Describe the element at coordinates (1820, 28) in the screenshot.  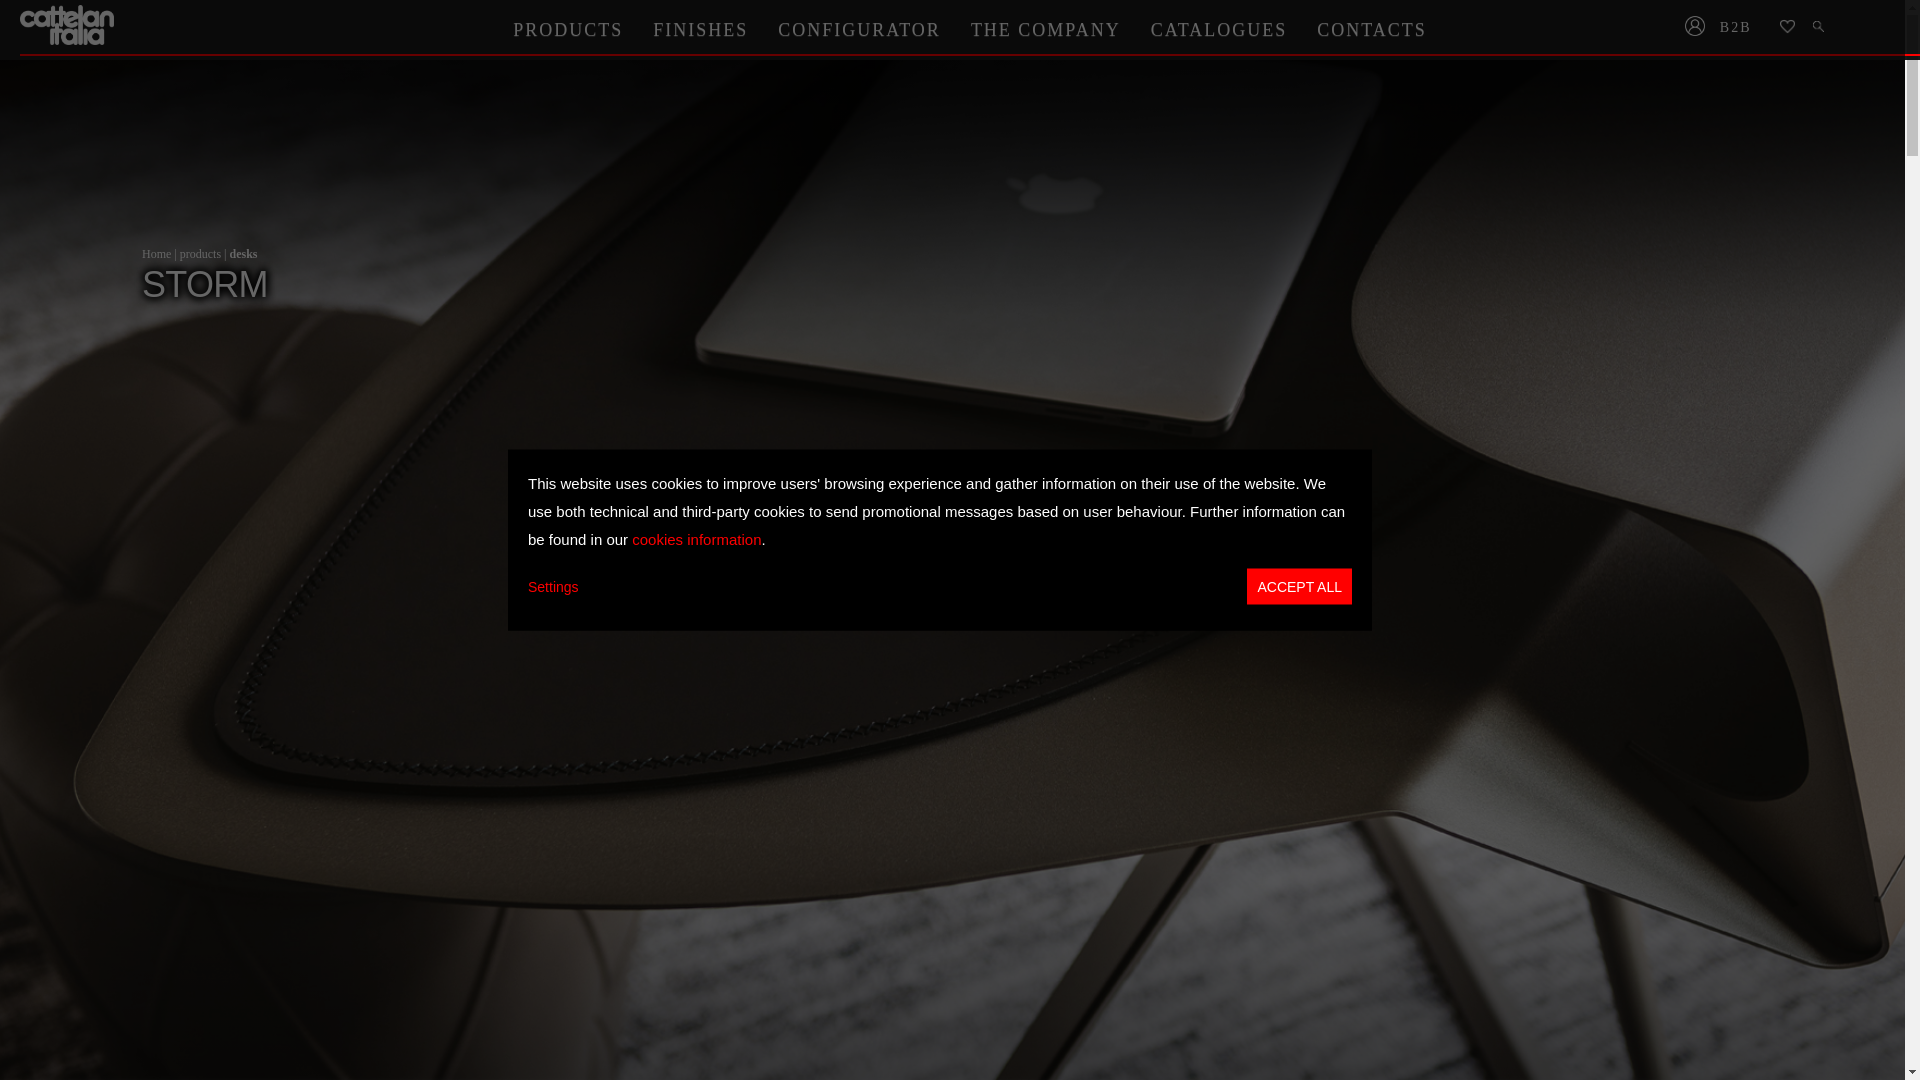
I see `Search...` at that location.